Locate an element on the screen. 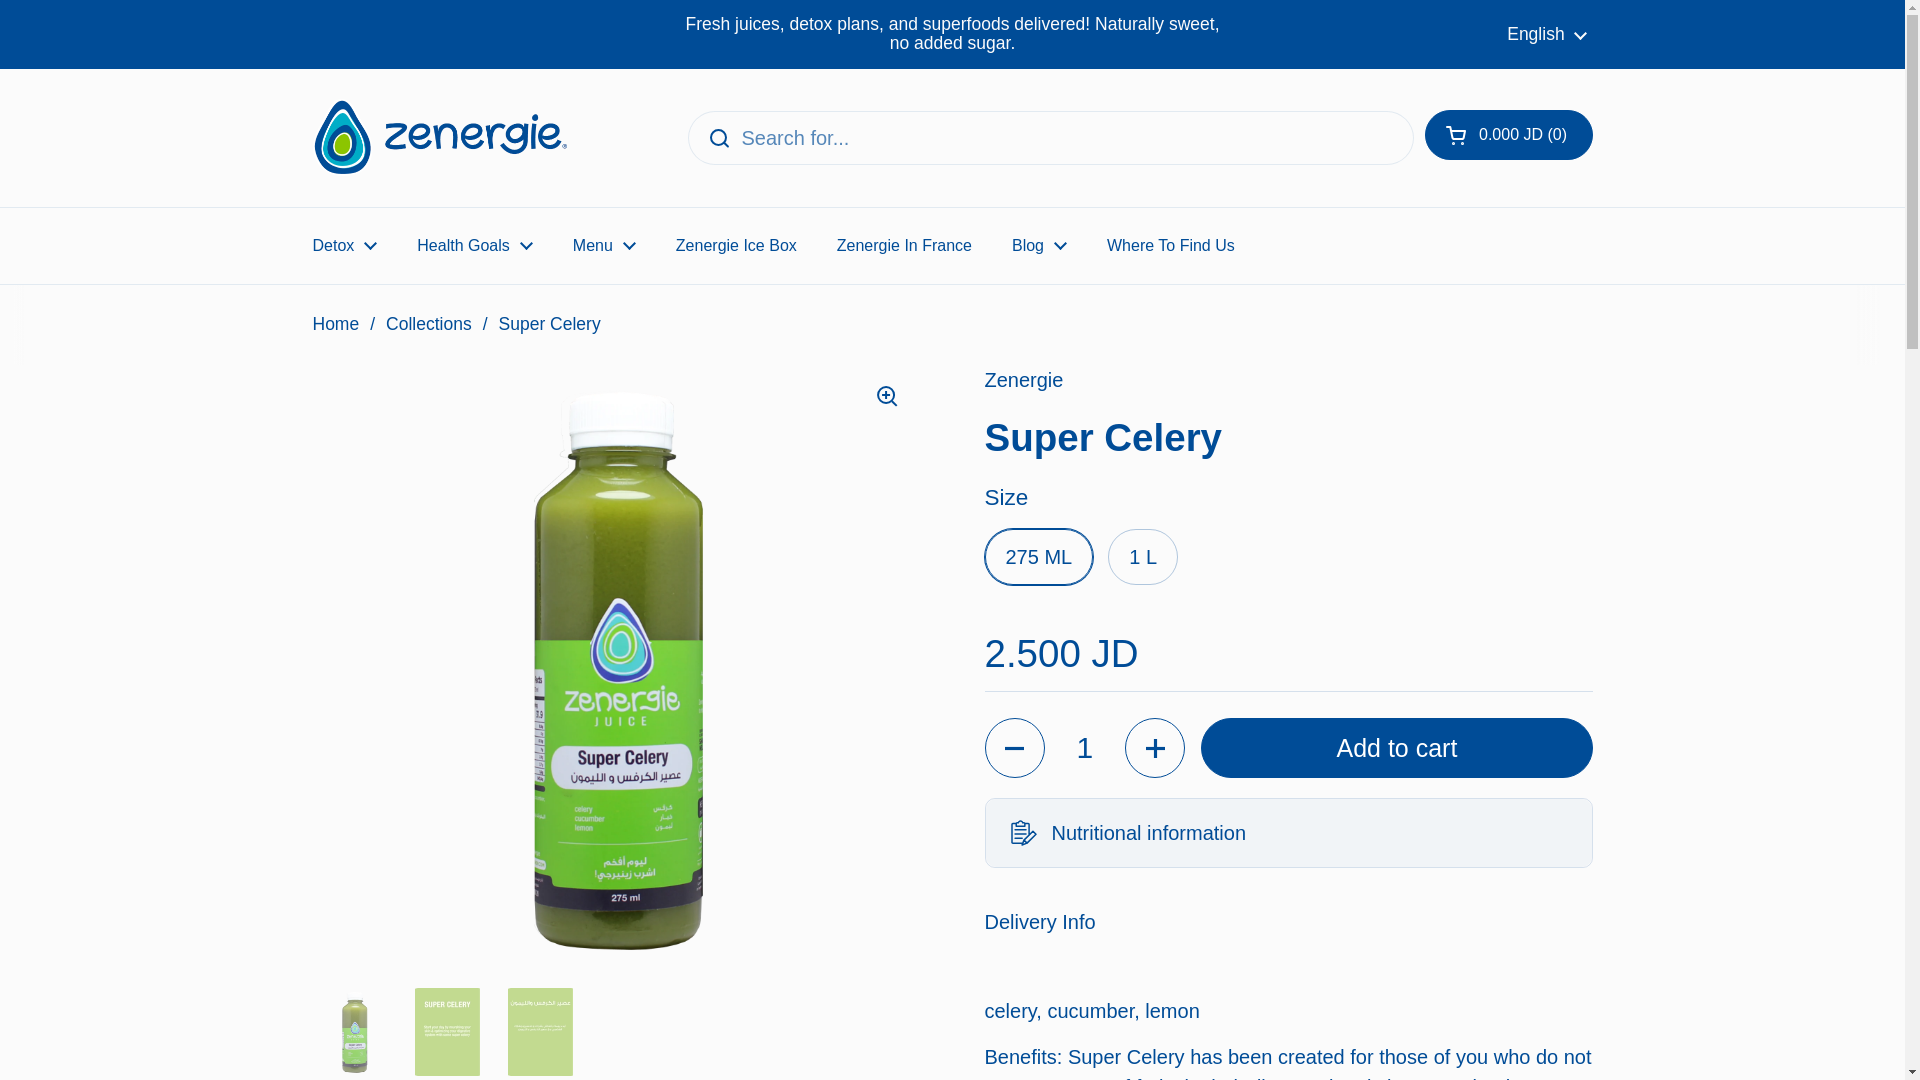 The image size is (1920, 1080). Zenergie is located at coordinates (438, 137).